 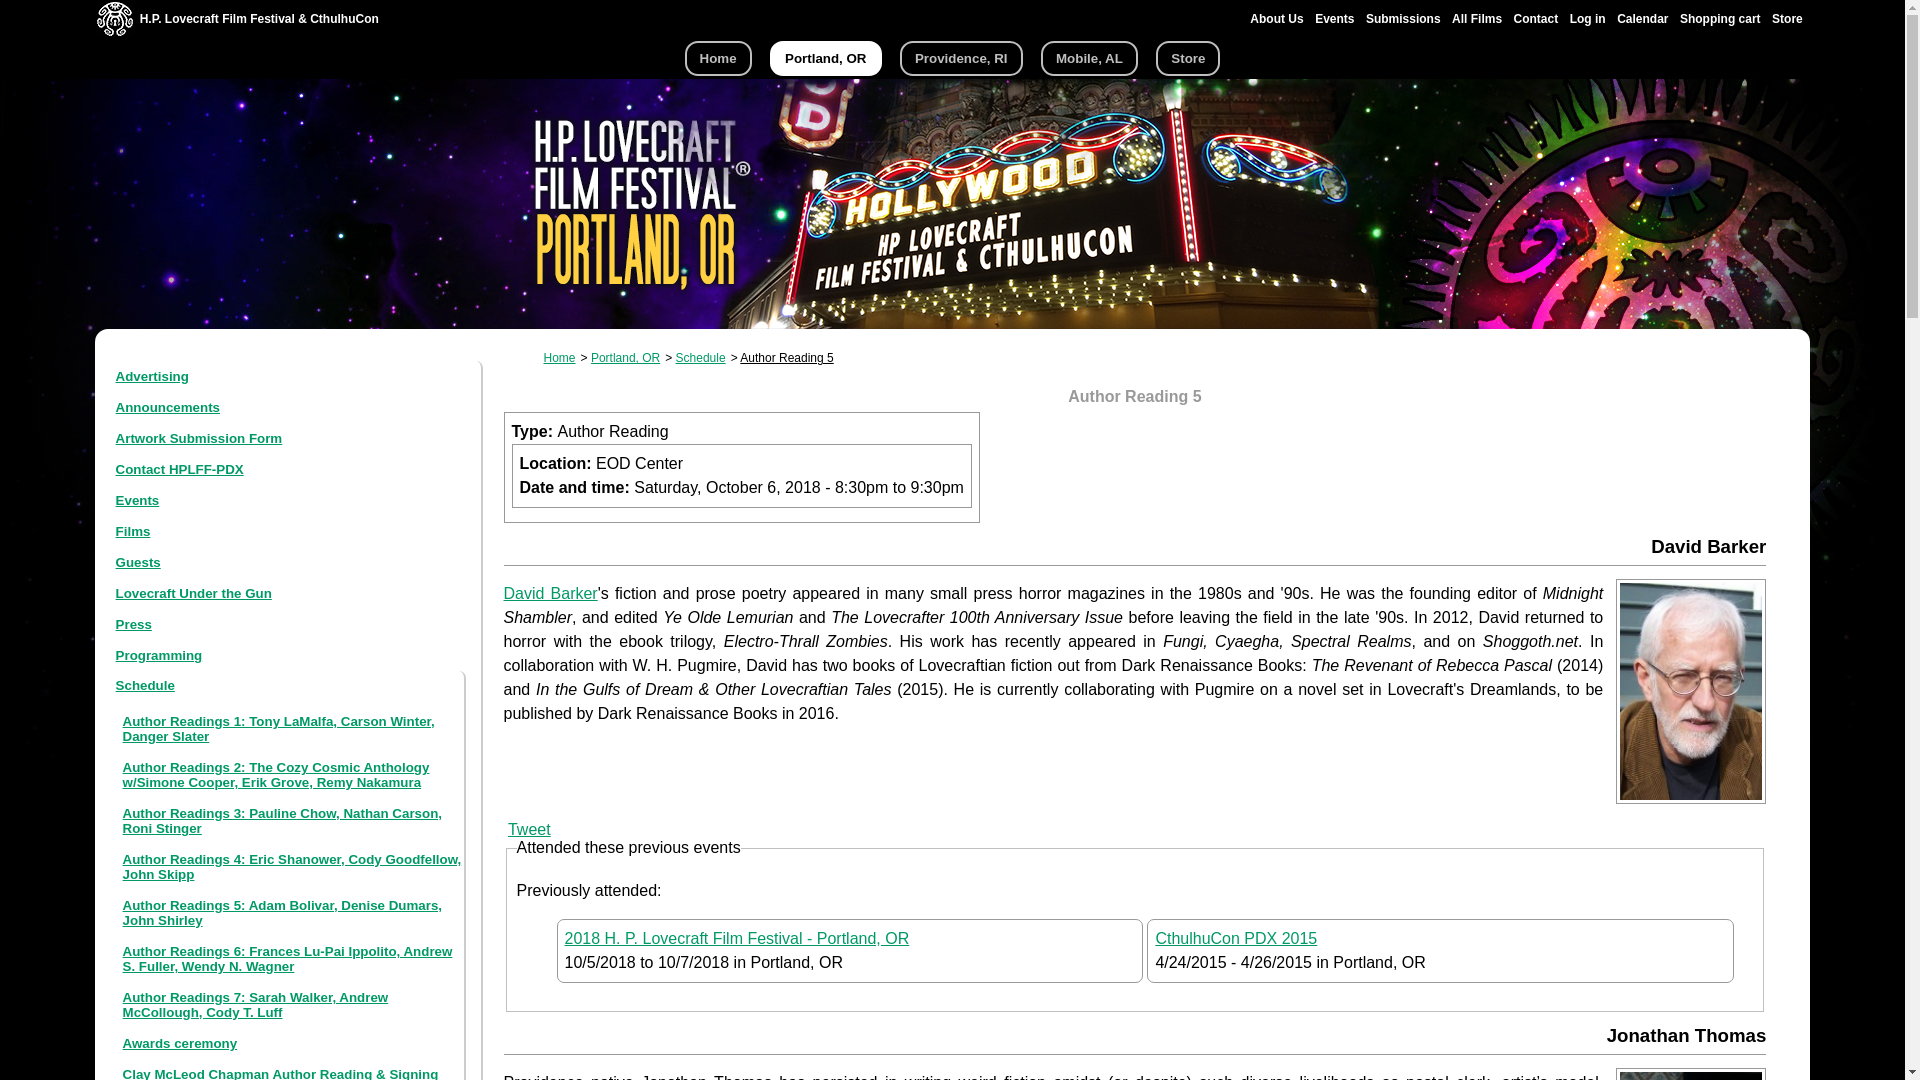 What do you see at coordinates (1476, 18) in the screenshot?
I see `All Films` at bounding box center [1476, 18].